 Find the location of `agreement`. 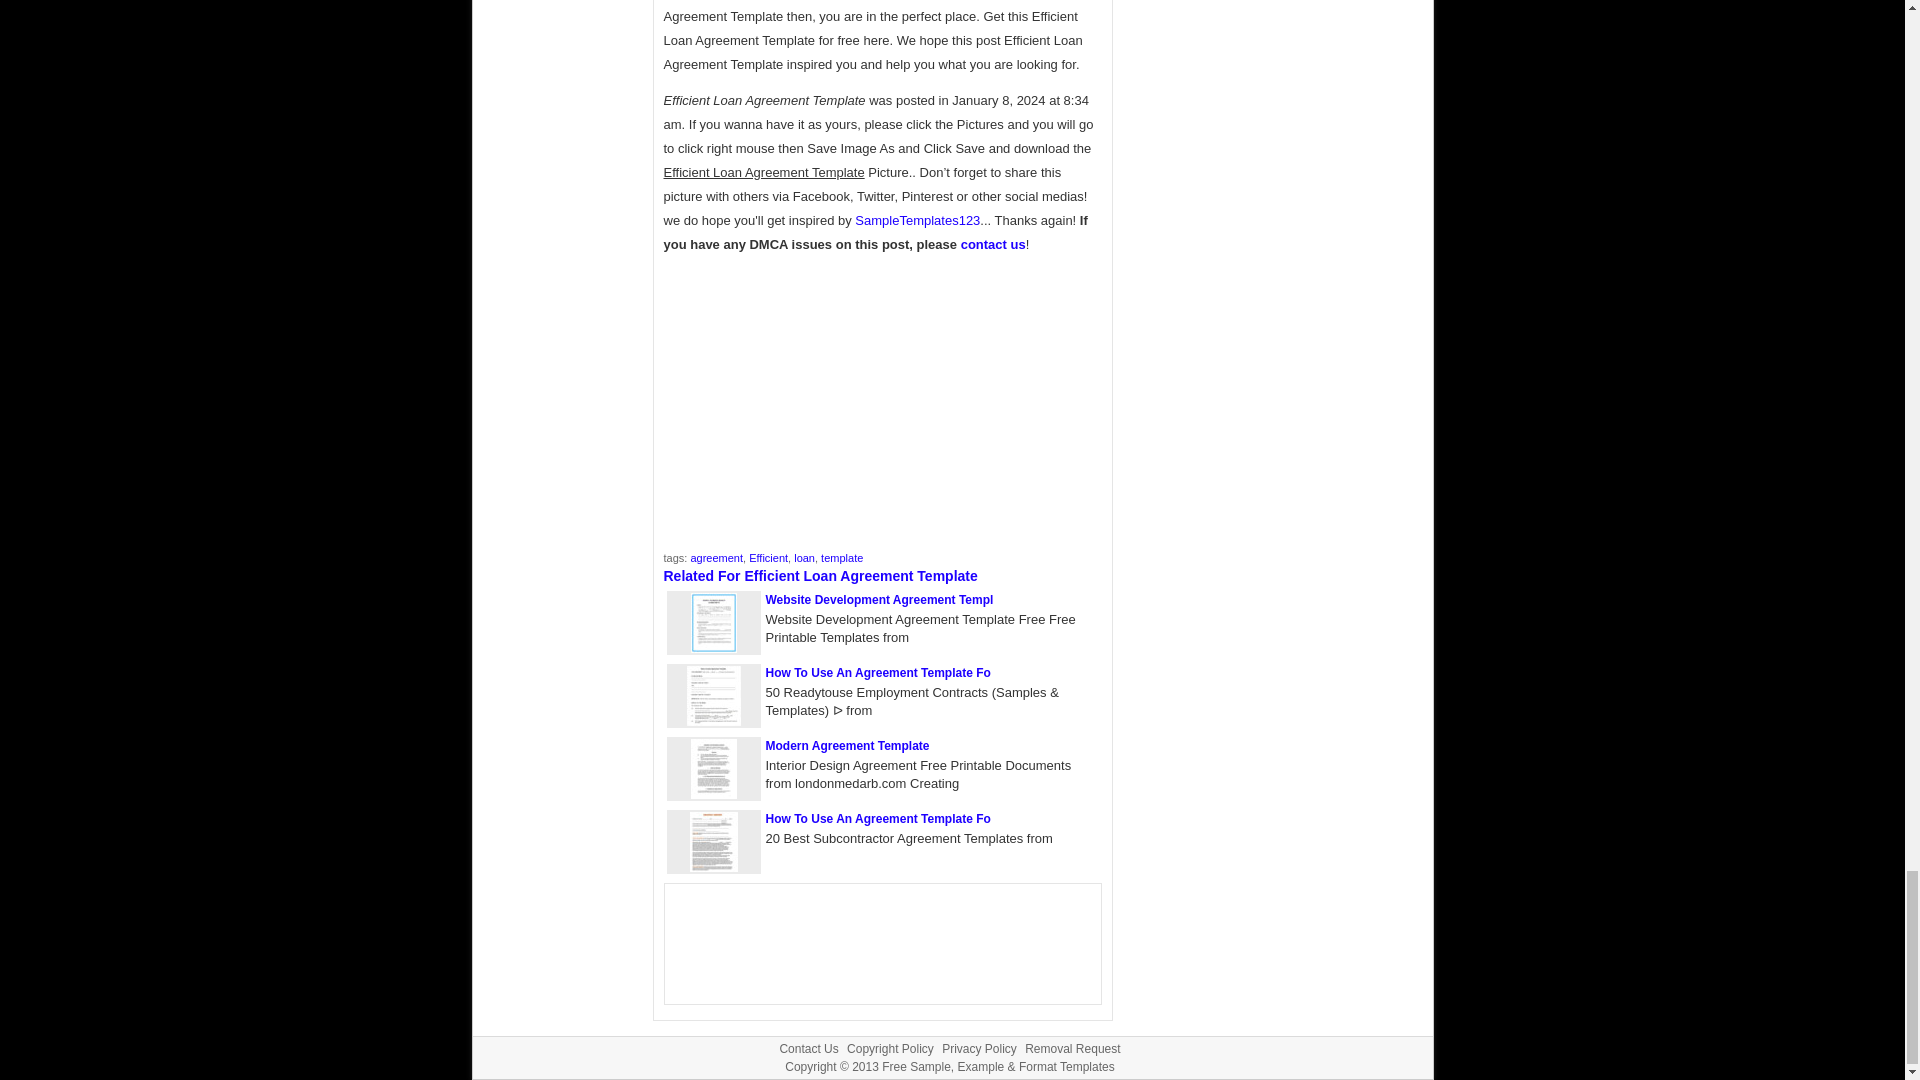

agreement is located at coordinates (716, 557).